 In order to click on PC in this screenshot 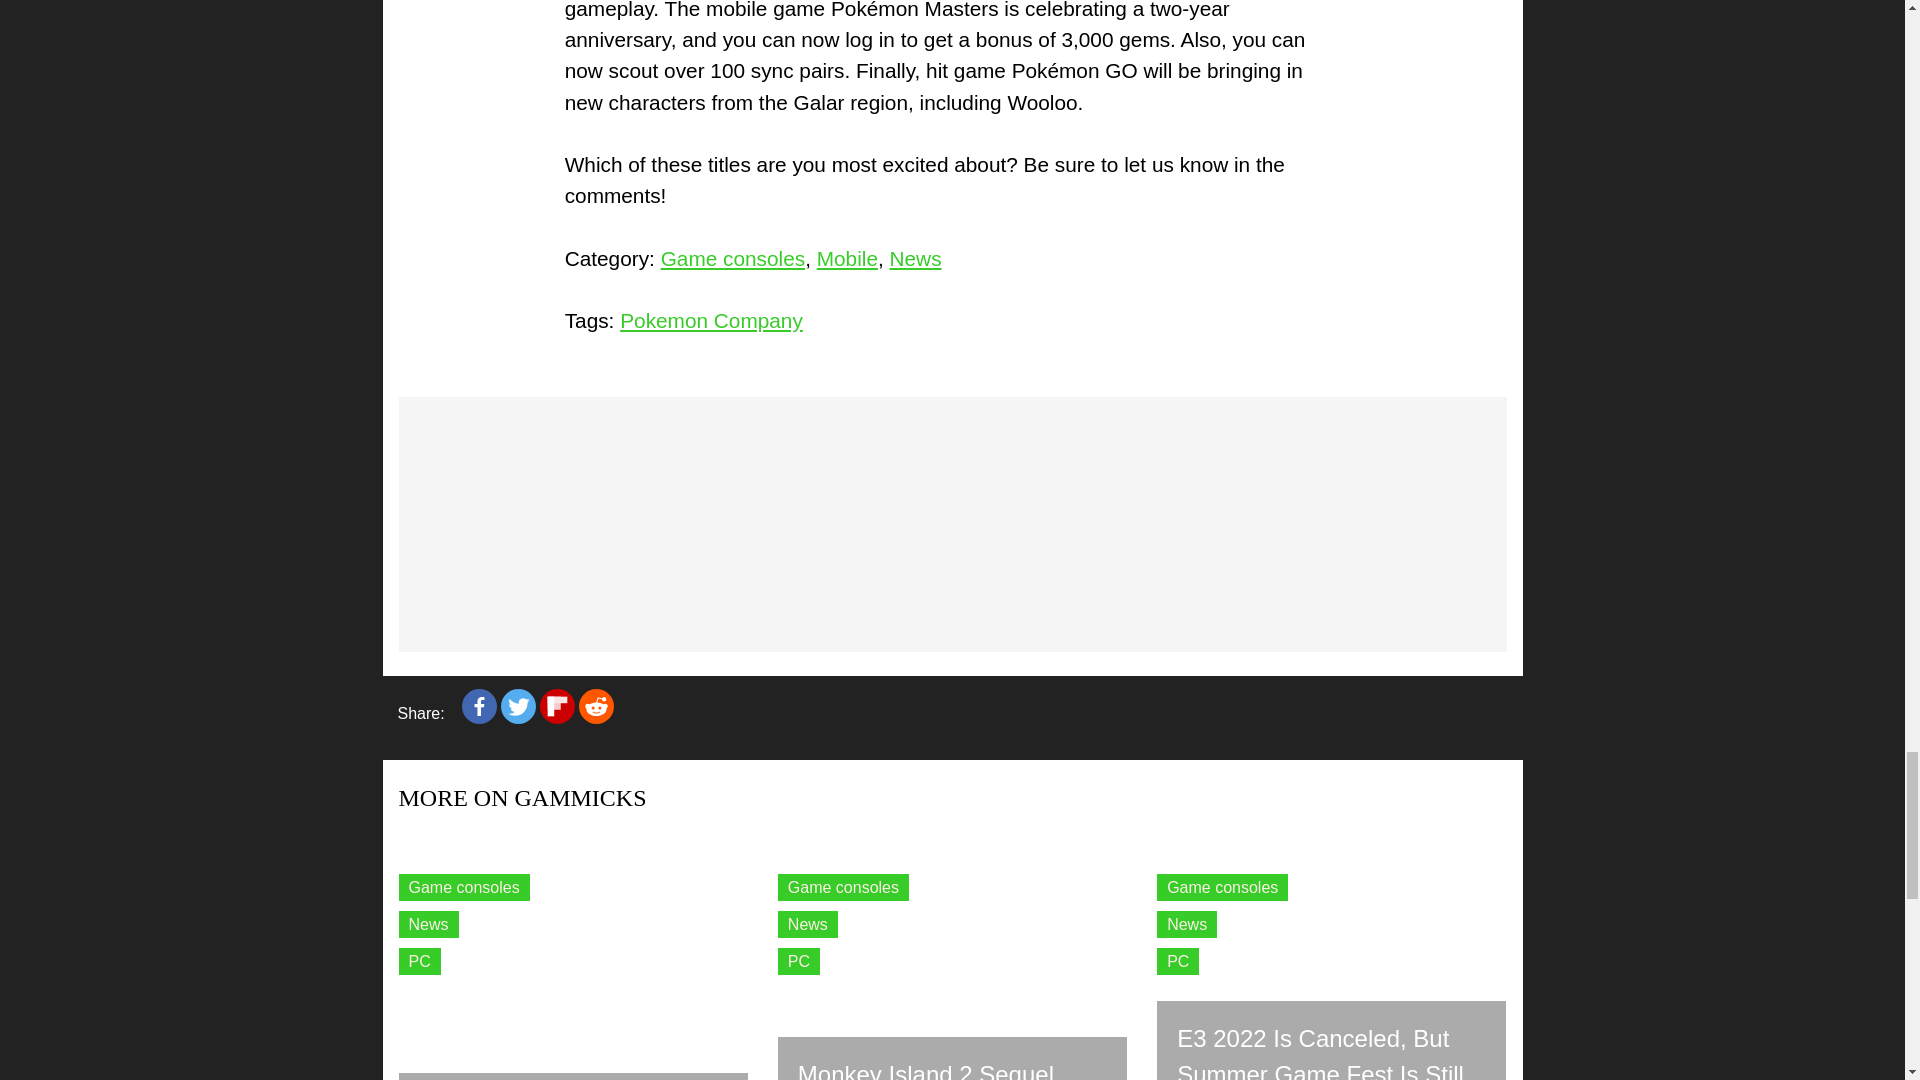, I will do `click(418, 962)`.